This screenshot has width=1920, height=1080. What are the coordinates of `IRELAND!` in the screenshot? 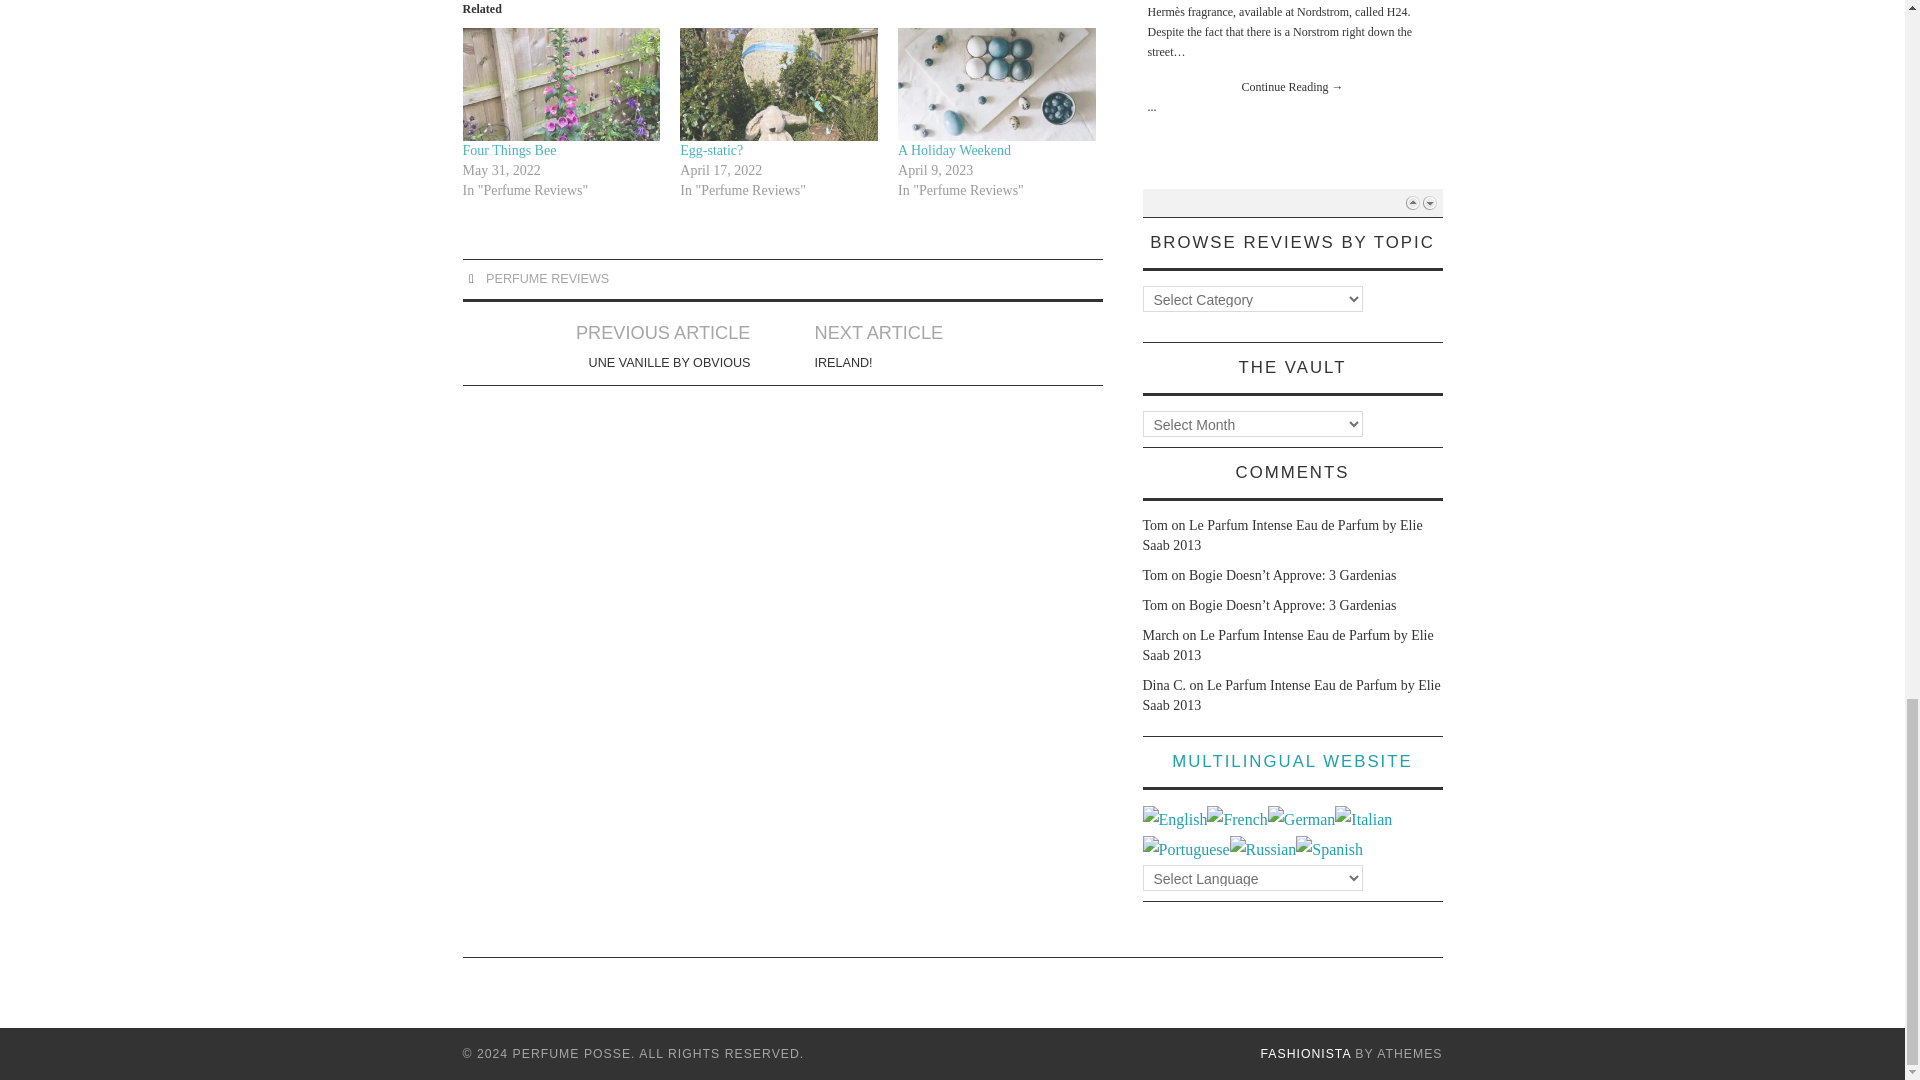 It's located at (561, 84).